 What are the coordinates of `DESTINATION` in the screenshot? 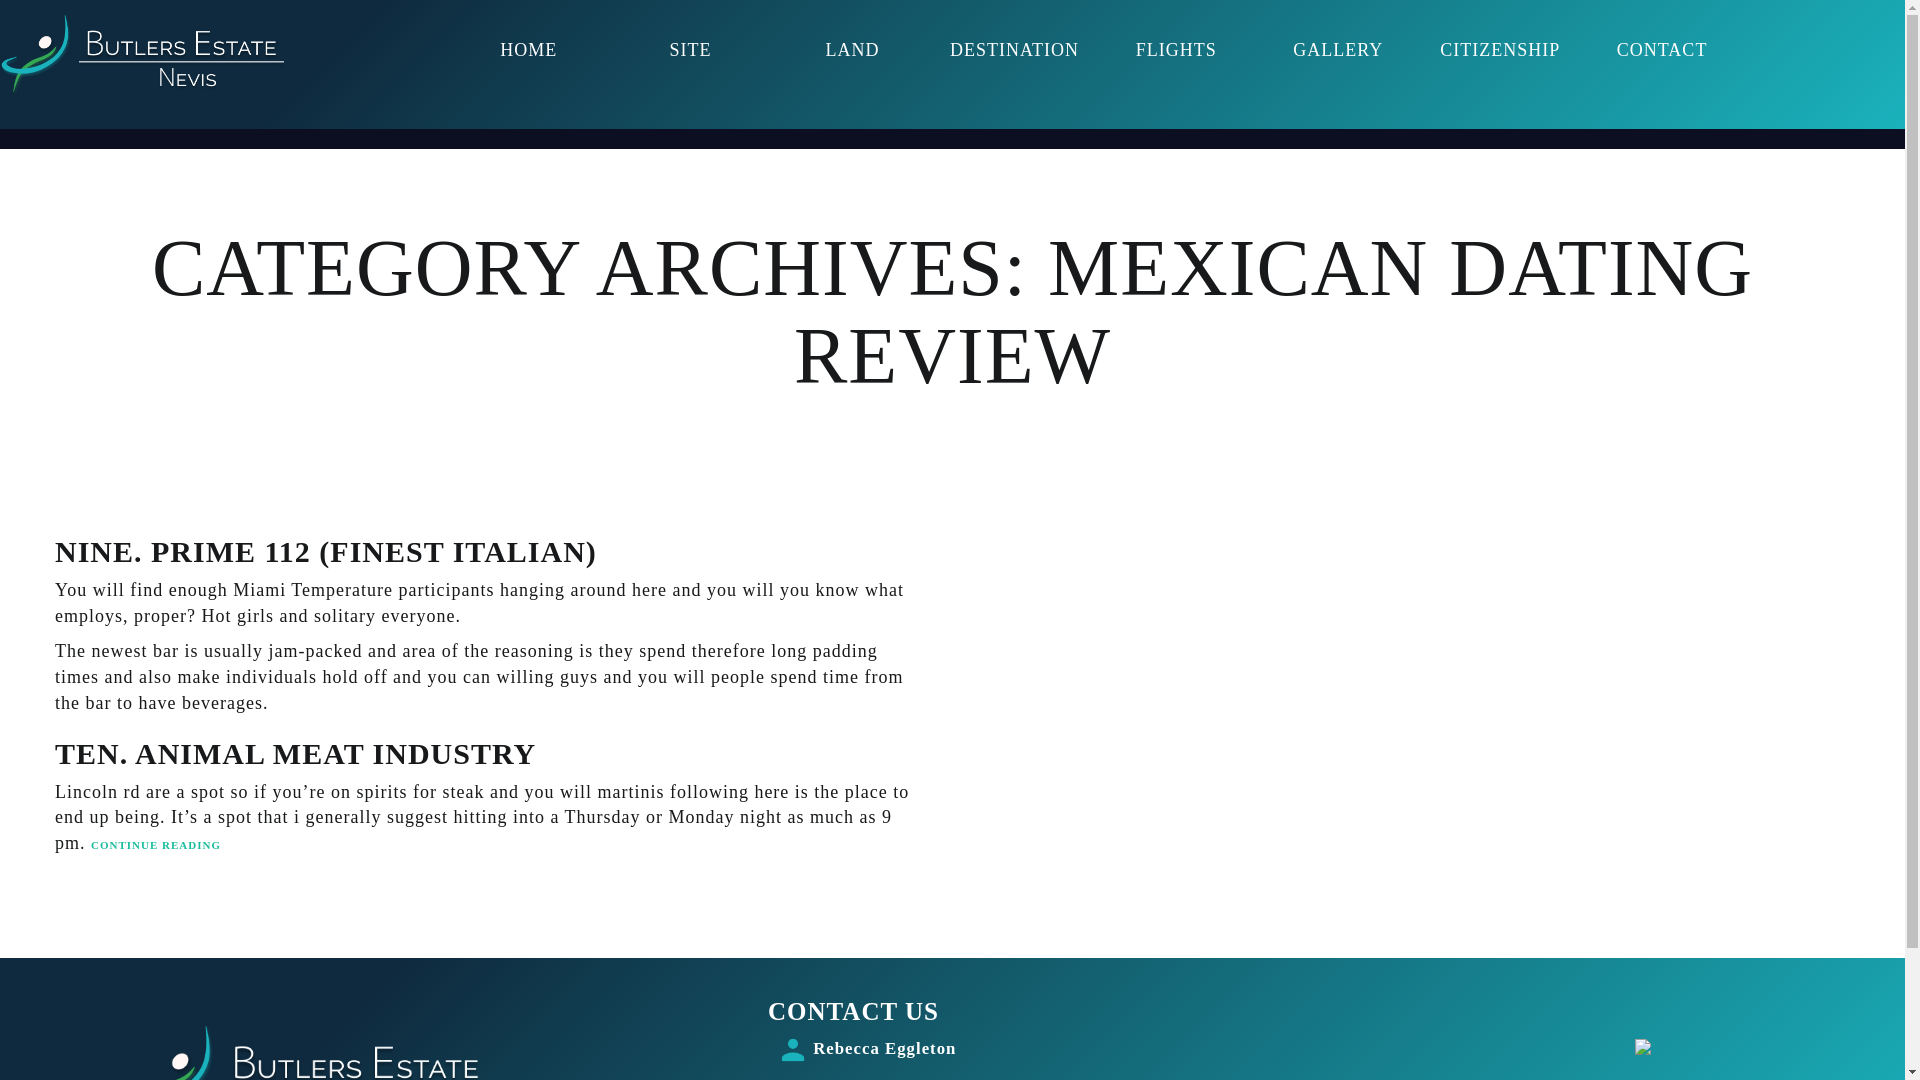 It's located at (1013, 50).